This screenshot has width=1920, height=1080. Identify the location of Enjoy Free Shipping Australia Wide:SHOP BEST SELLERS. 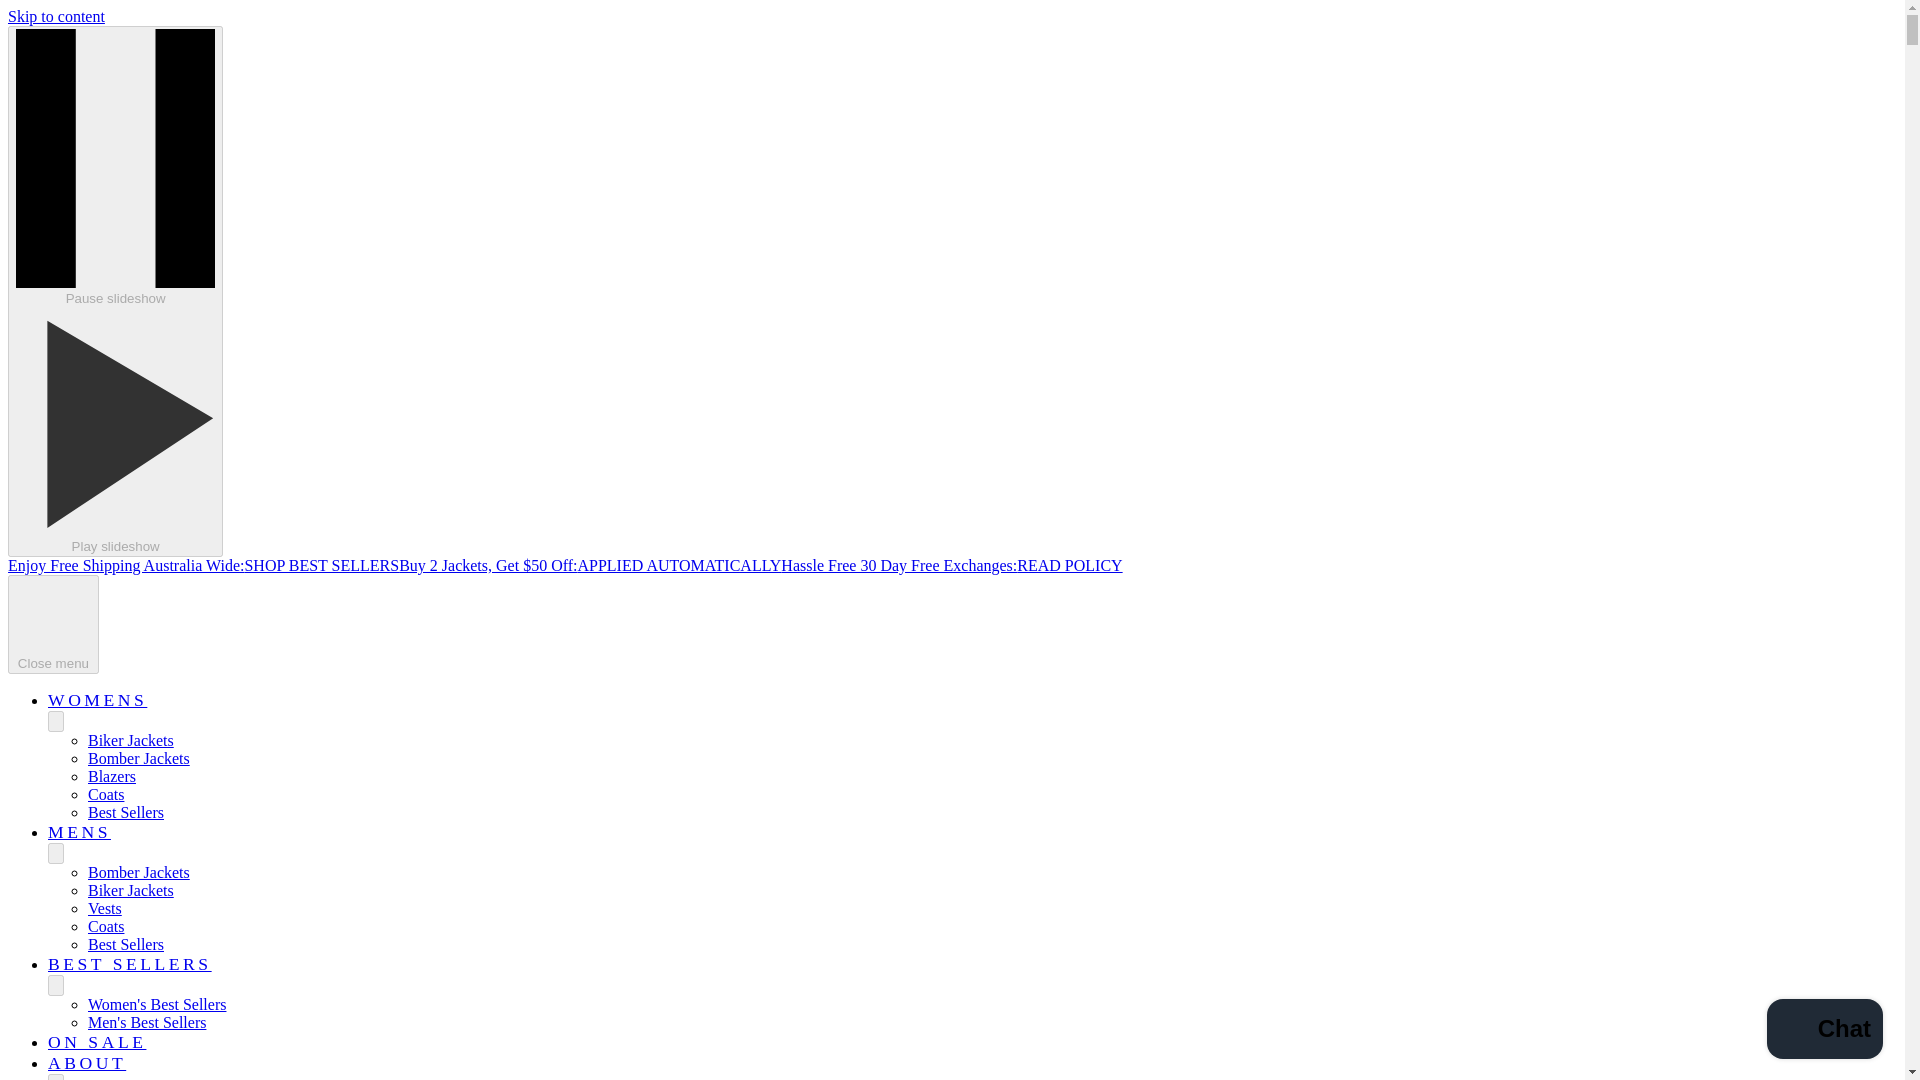
(203, 565).